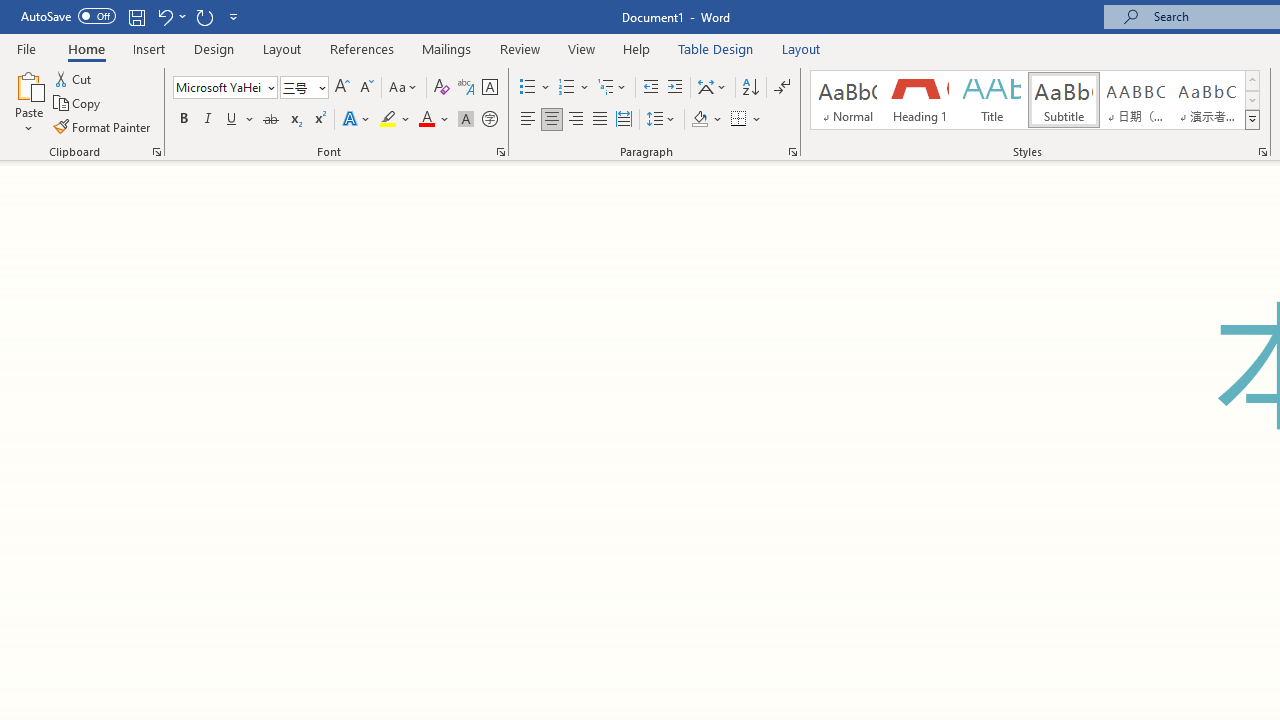 The width and height of the screenshot is (1280, 720). I want to click on Cut, so click(74, 78).